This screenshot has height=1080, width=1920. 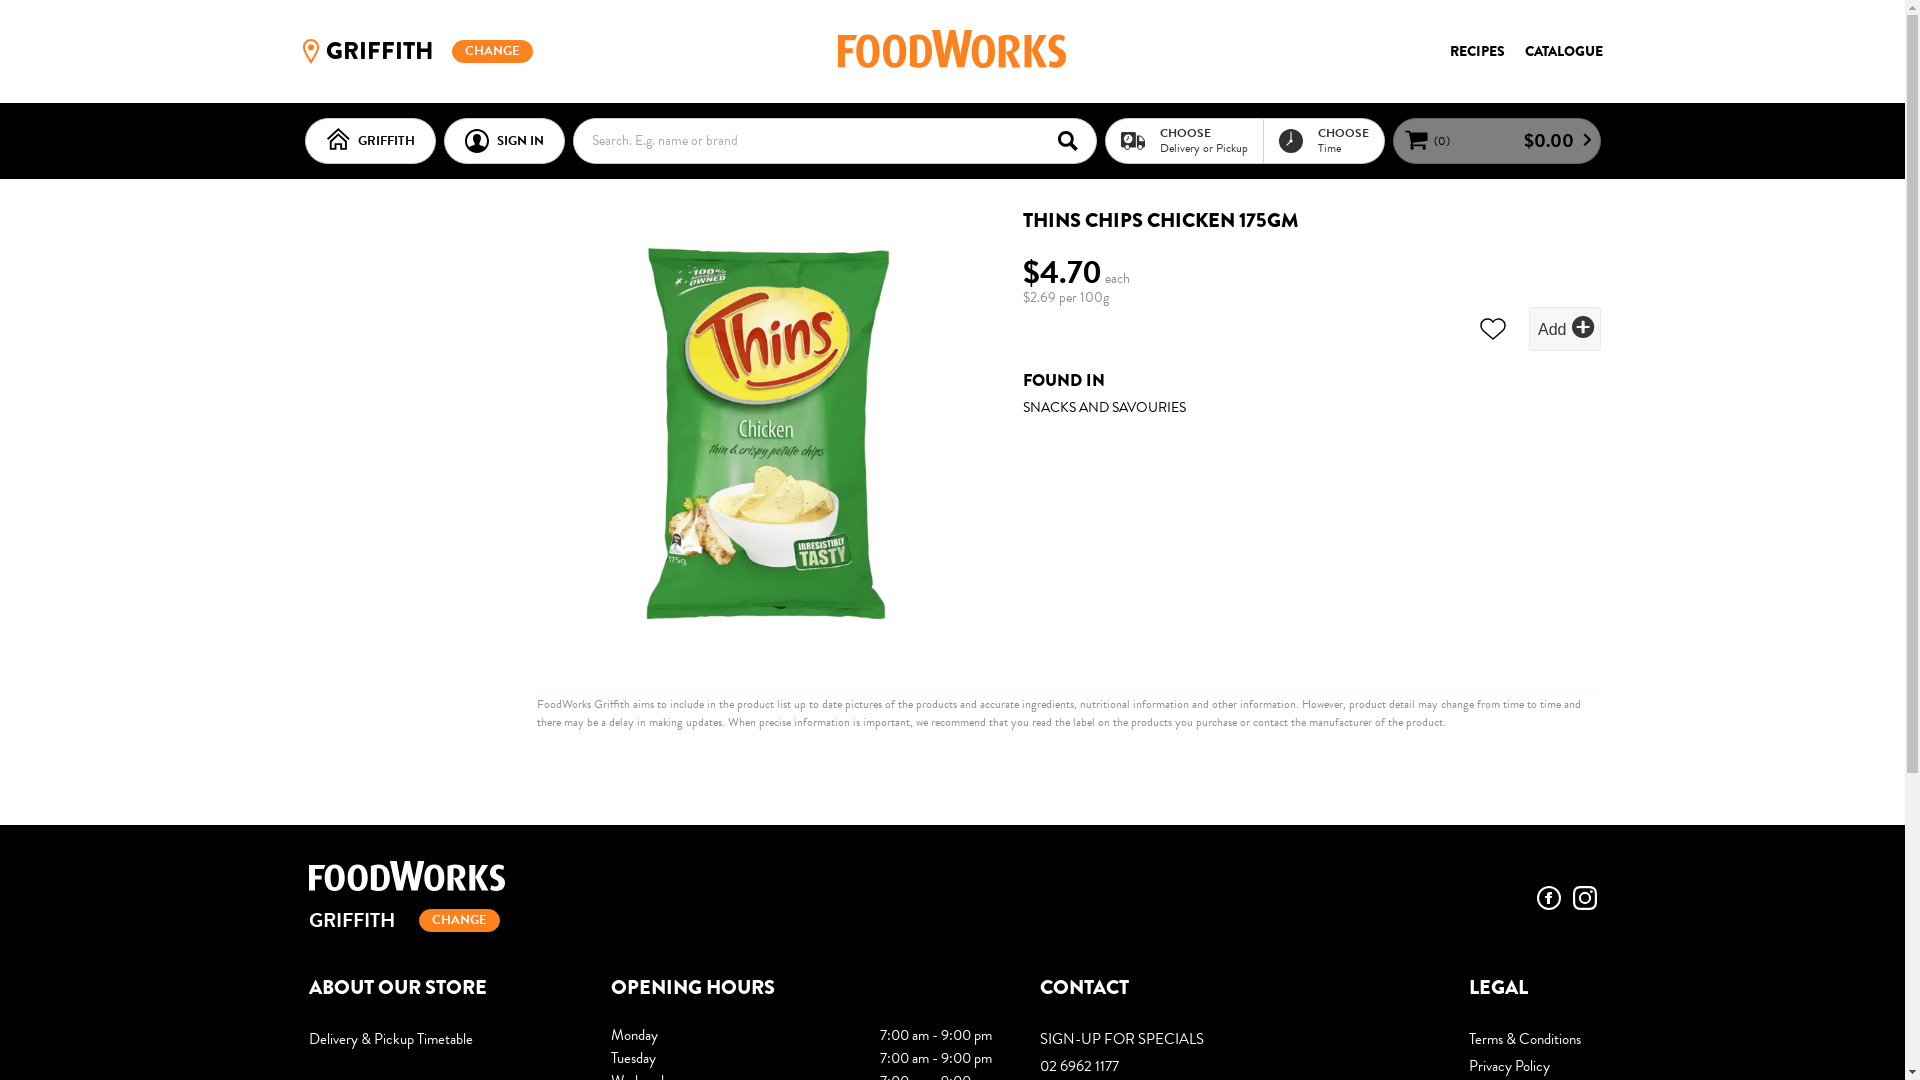 What do you see at coordinates (1104, 406) in the screenshot?
I see `SNACKS AND SAVOURIES` at bounding box center [1104, 406].